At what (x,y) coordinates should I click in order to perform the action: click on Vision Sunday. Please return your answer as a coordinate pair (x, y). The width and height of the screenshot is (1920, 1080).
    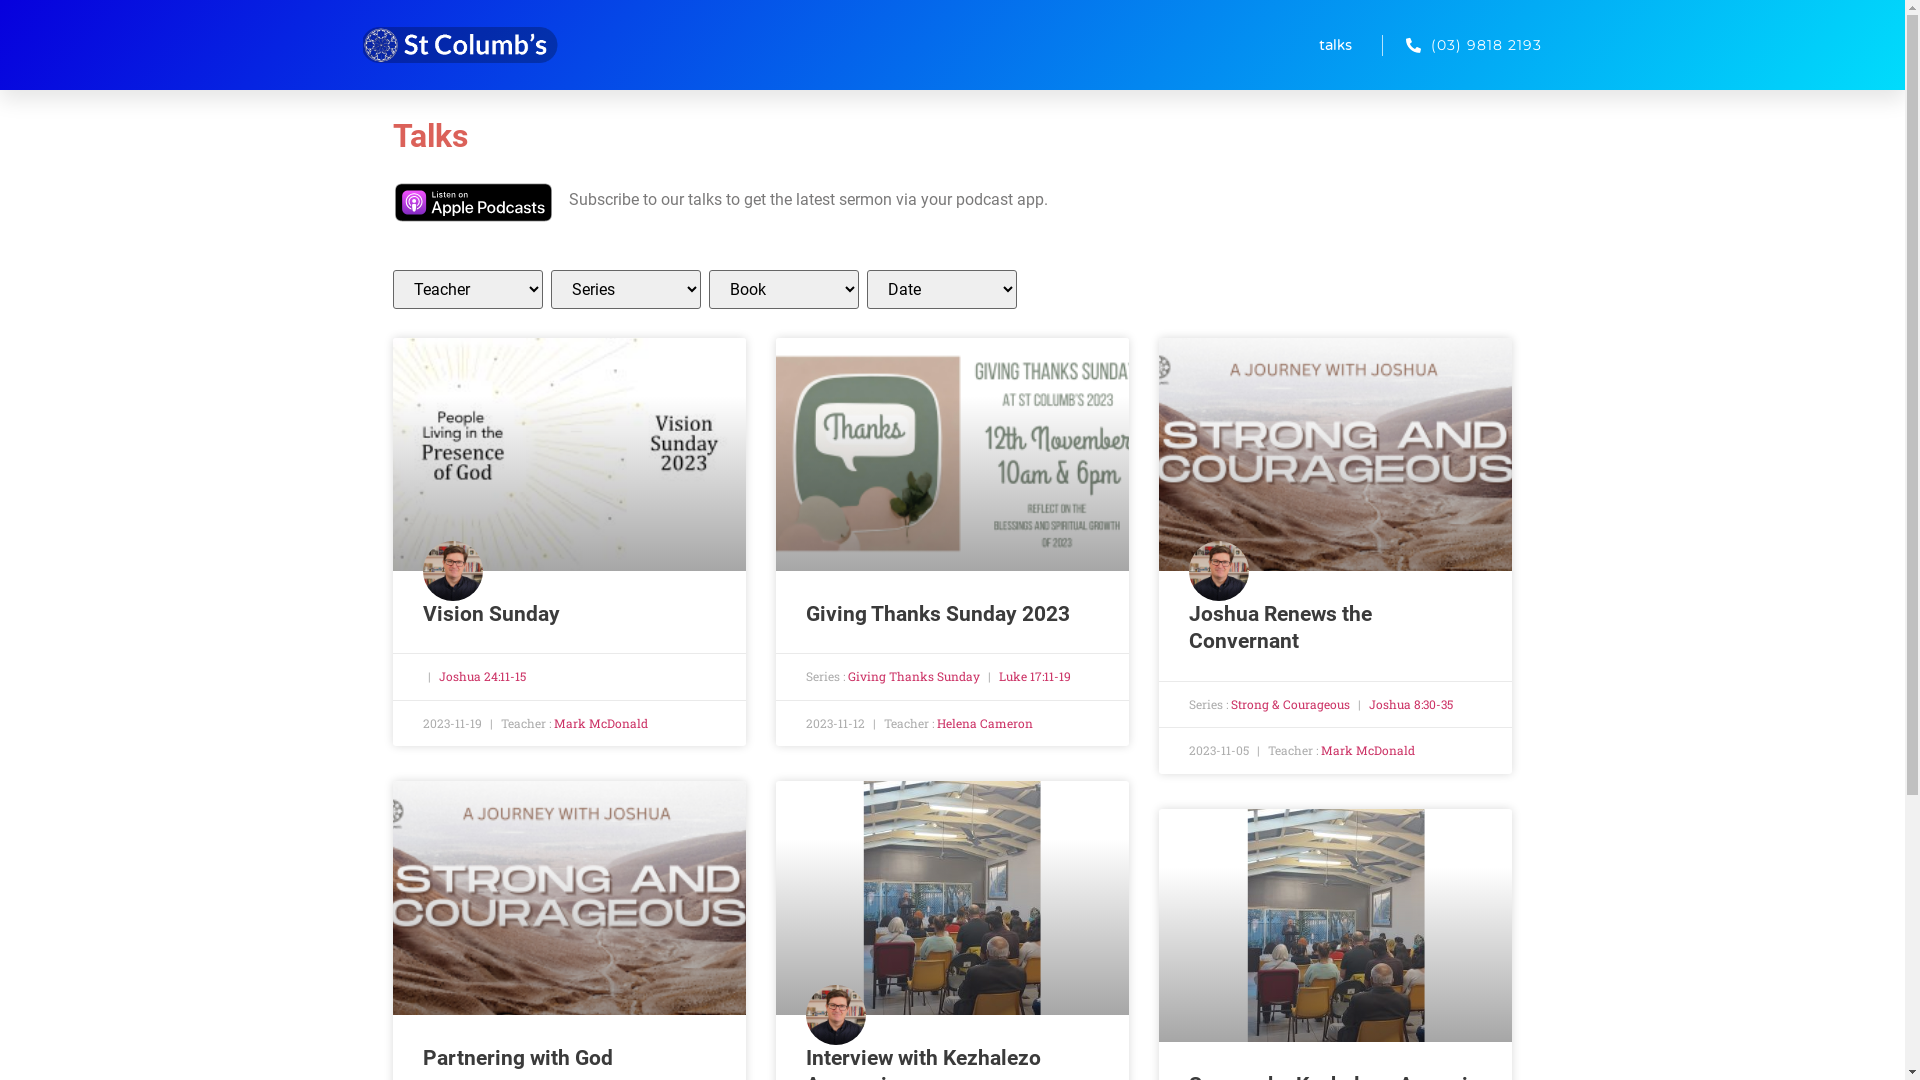
    Looking at the image, I should click on (490, 614).